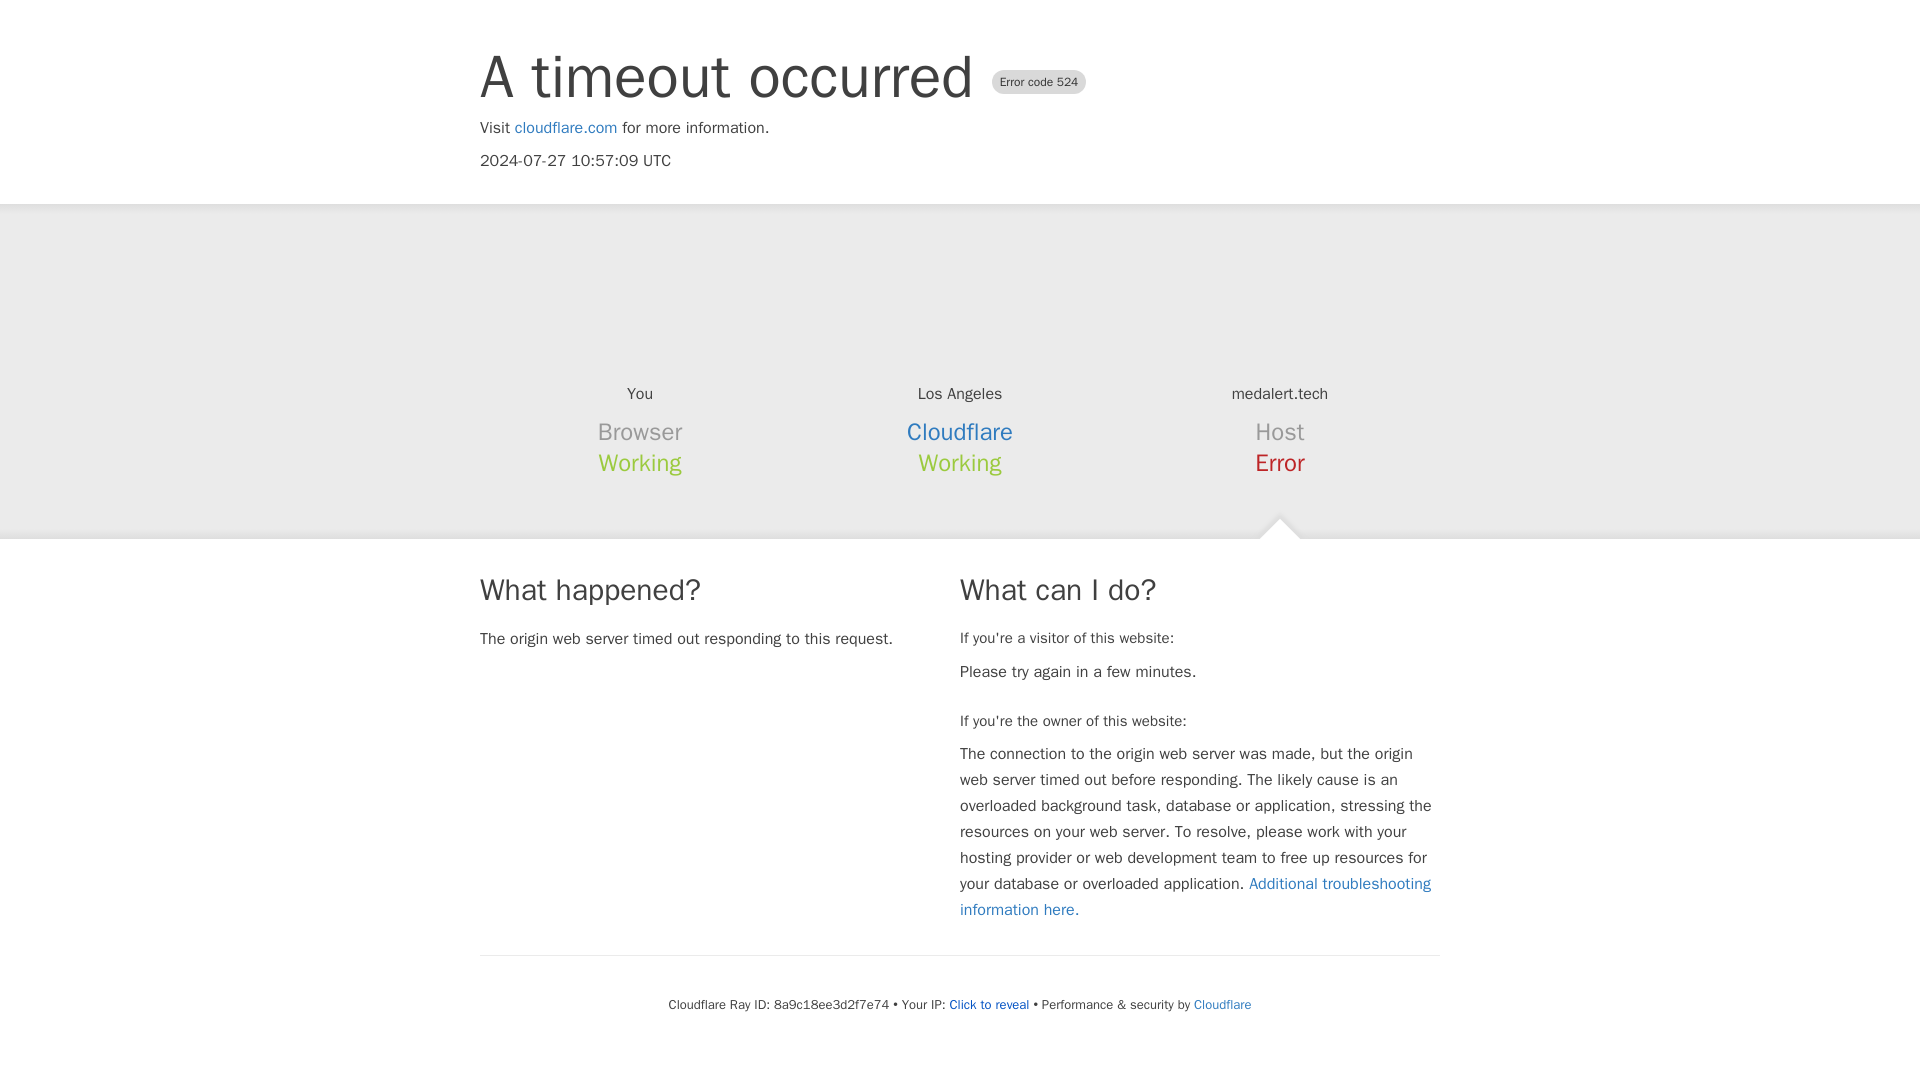 The image size is (1920, 1080). Describe the element at coordinates (960, 432) in the screenshot. I see `Cloudflare` at that location.